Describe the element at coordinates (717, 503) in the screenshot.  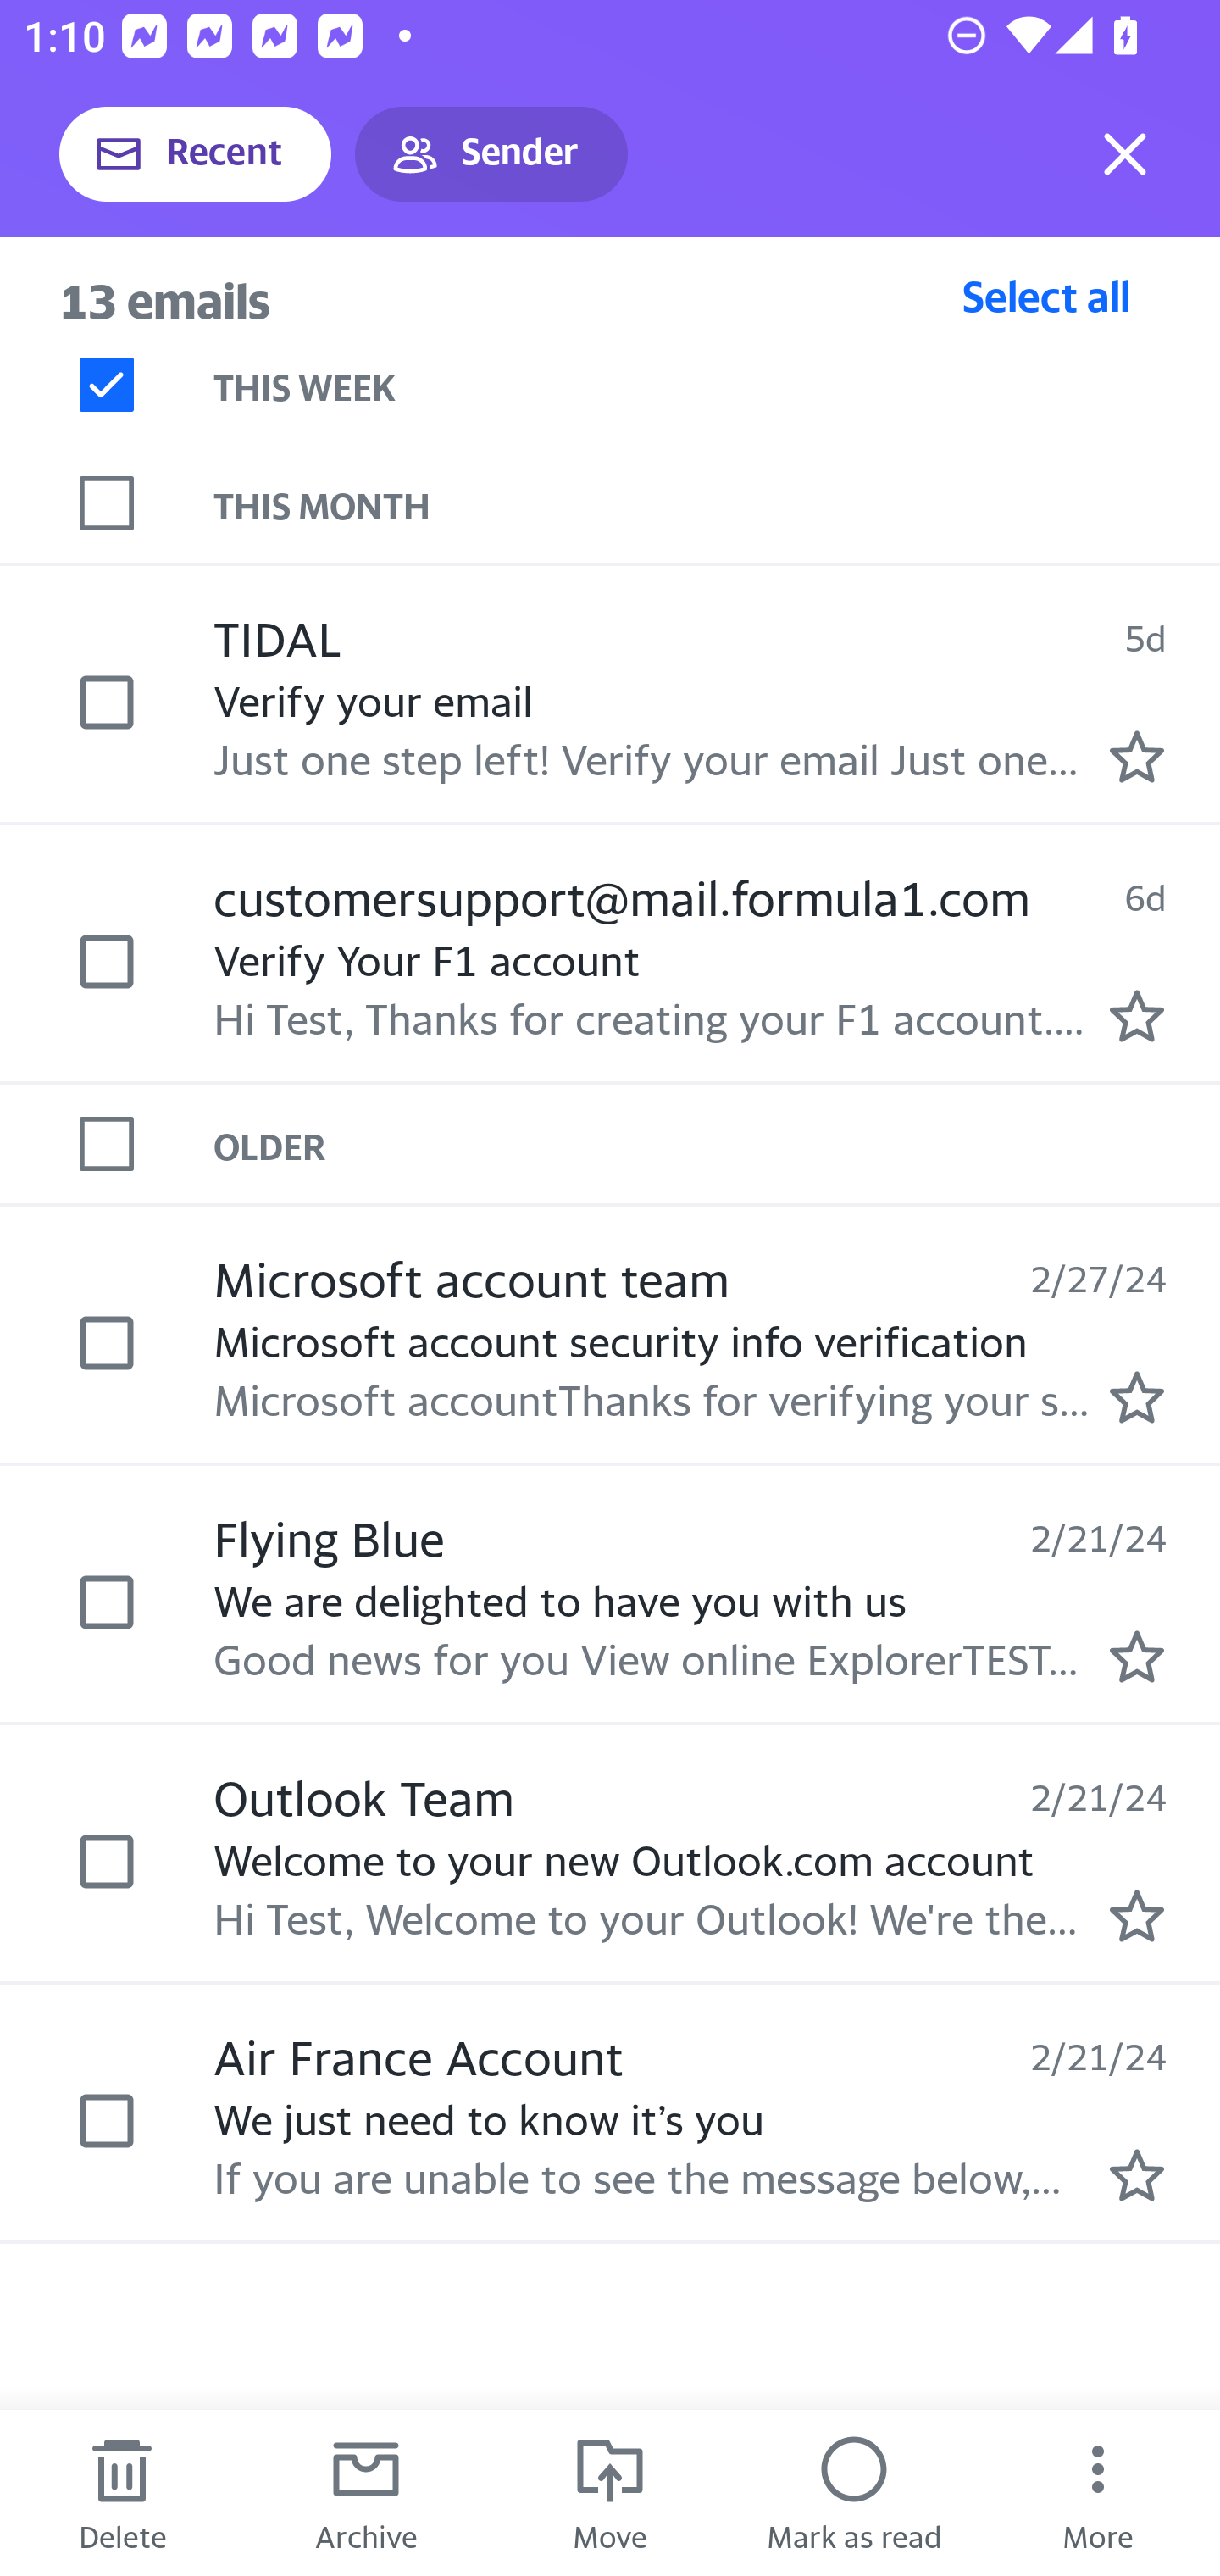
I see `THIS MONTH` at that location.